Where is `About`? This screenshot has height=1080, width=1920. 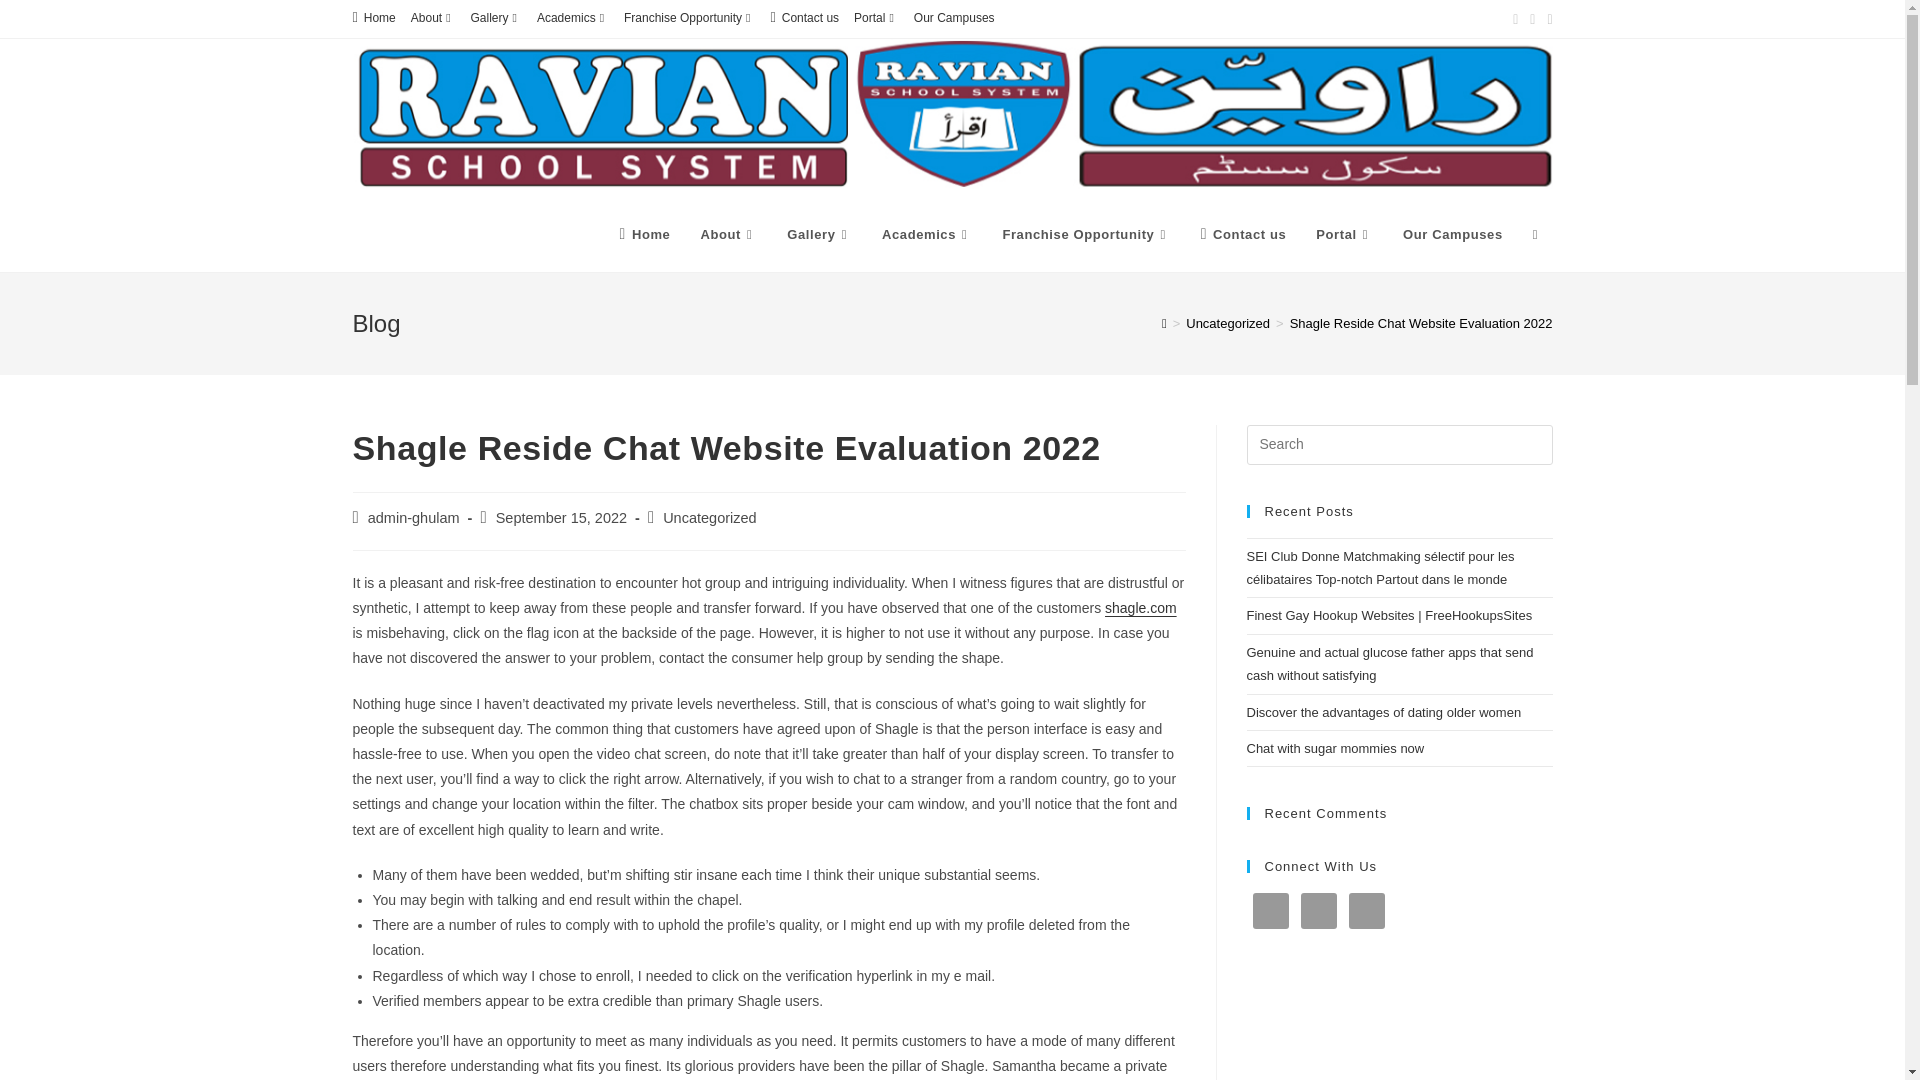 About is located at coordinates (433, 18).